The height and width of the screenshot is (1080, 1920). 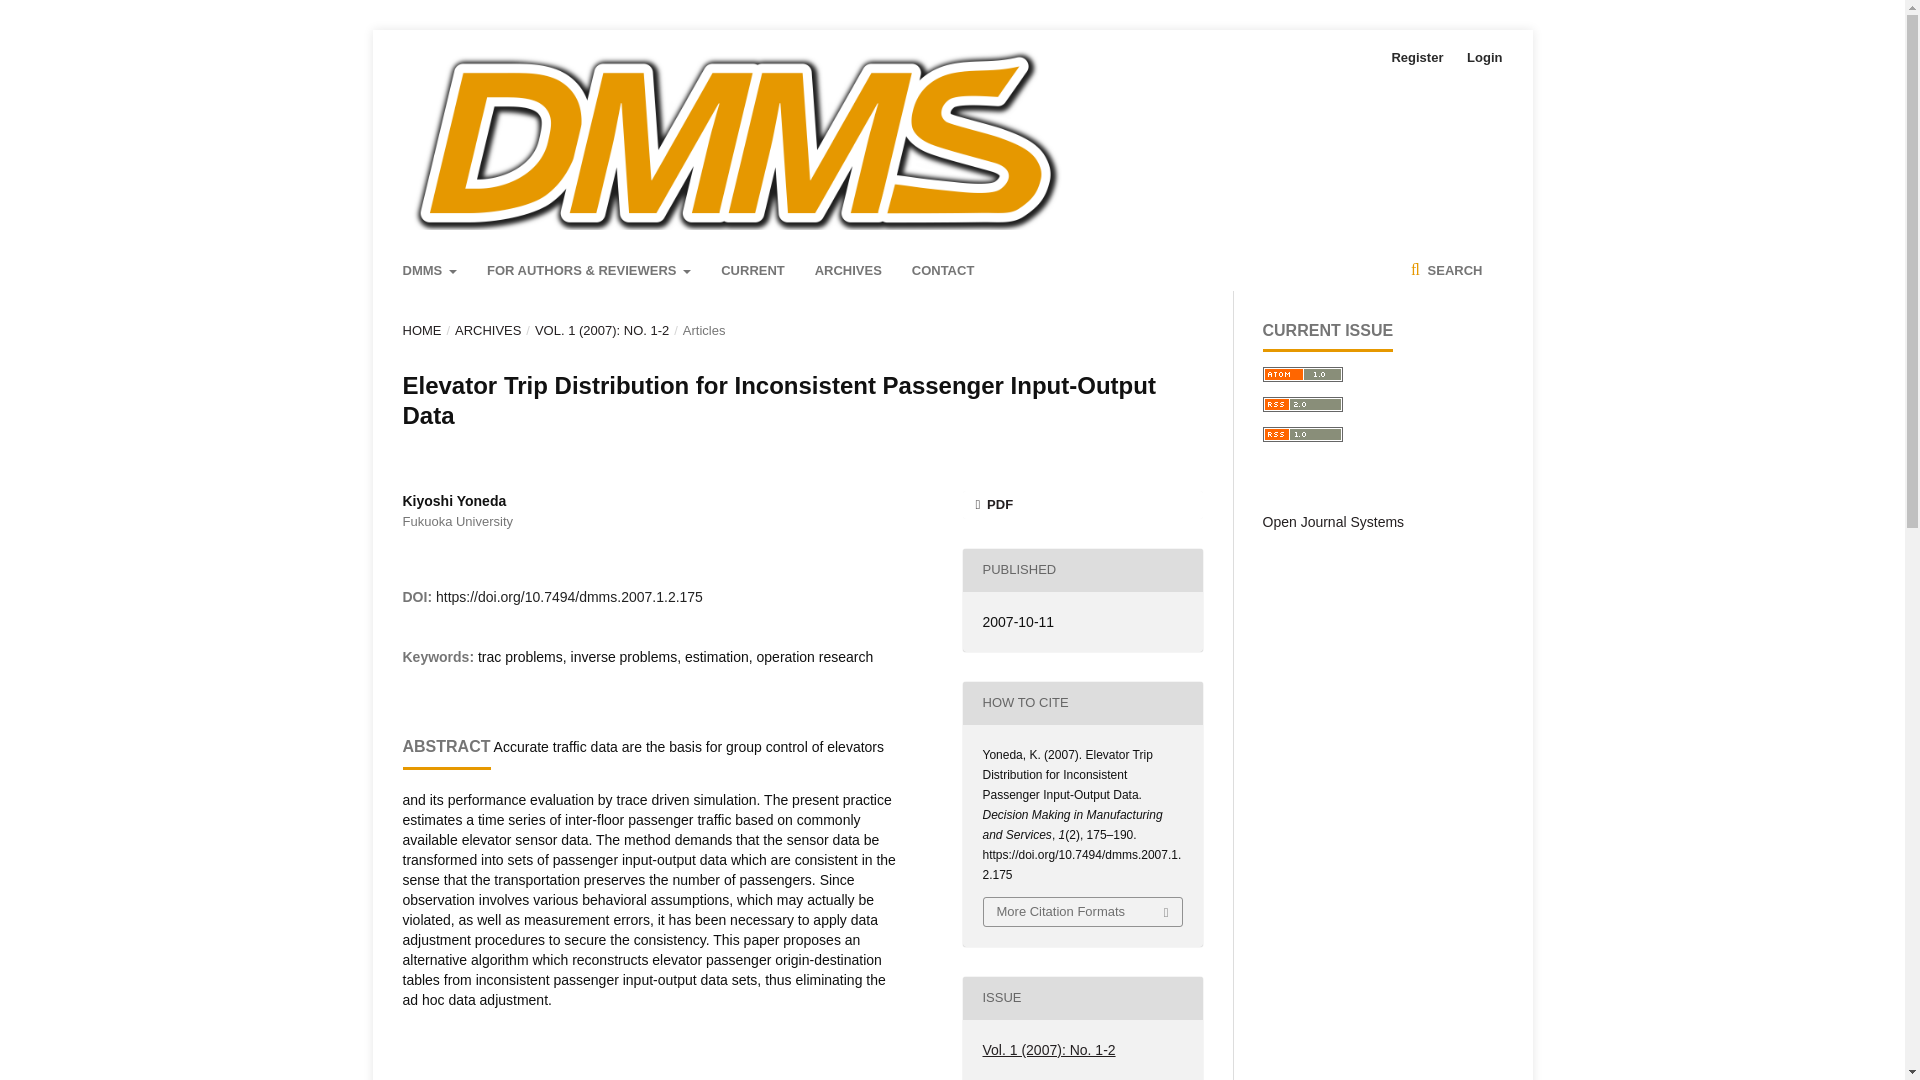 What do you see at coordinates (1479, 58) in the screenshot?
I see `Login` at bounding box center [1479, 58].